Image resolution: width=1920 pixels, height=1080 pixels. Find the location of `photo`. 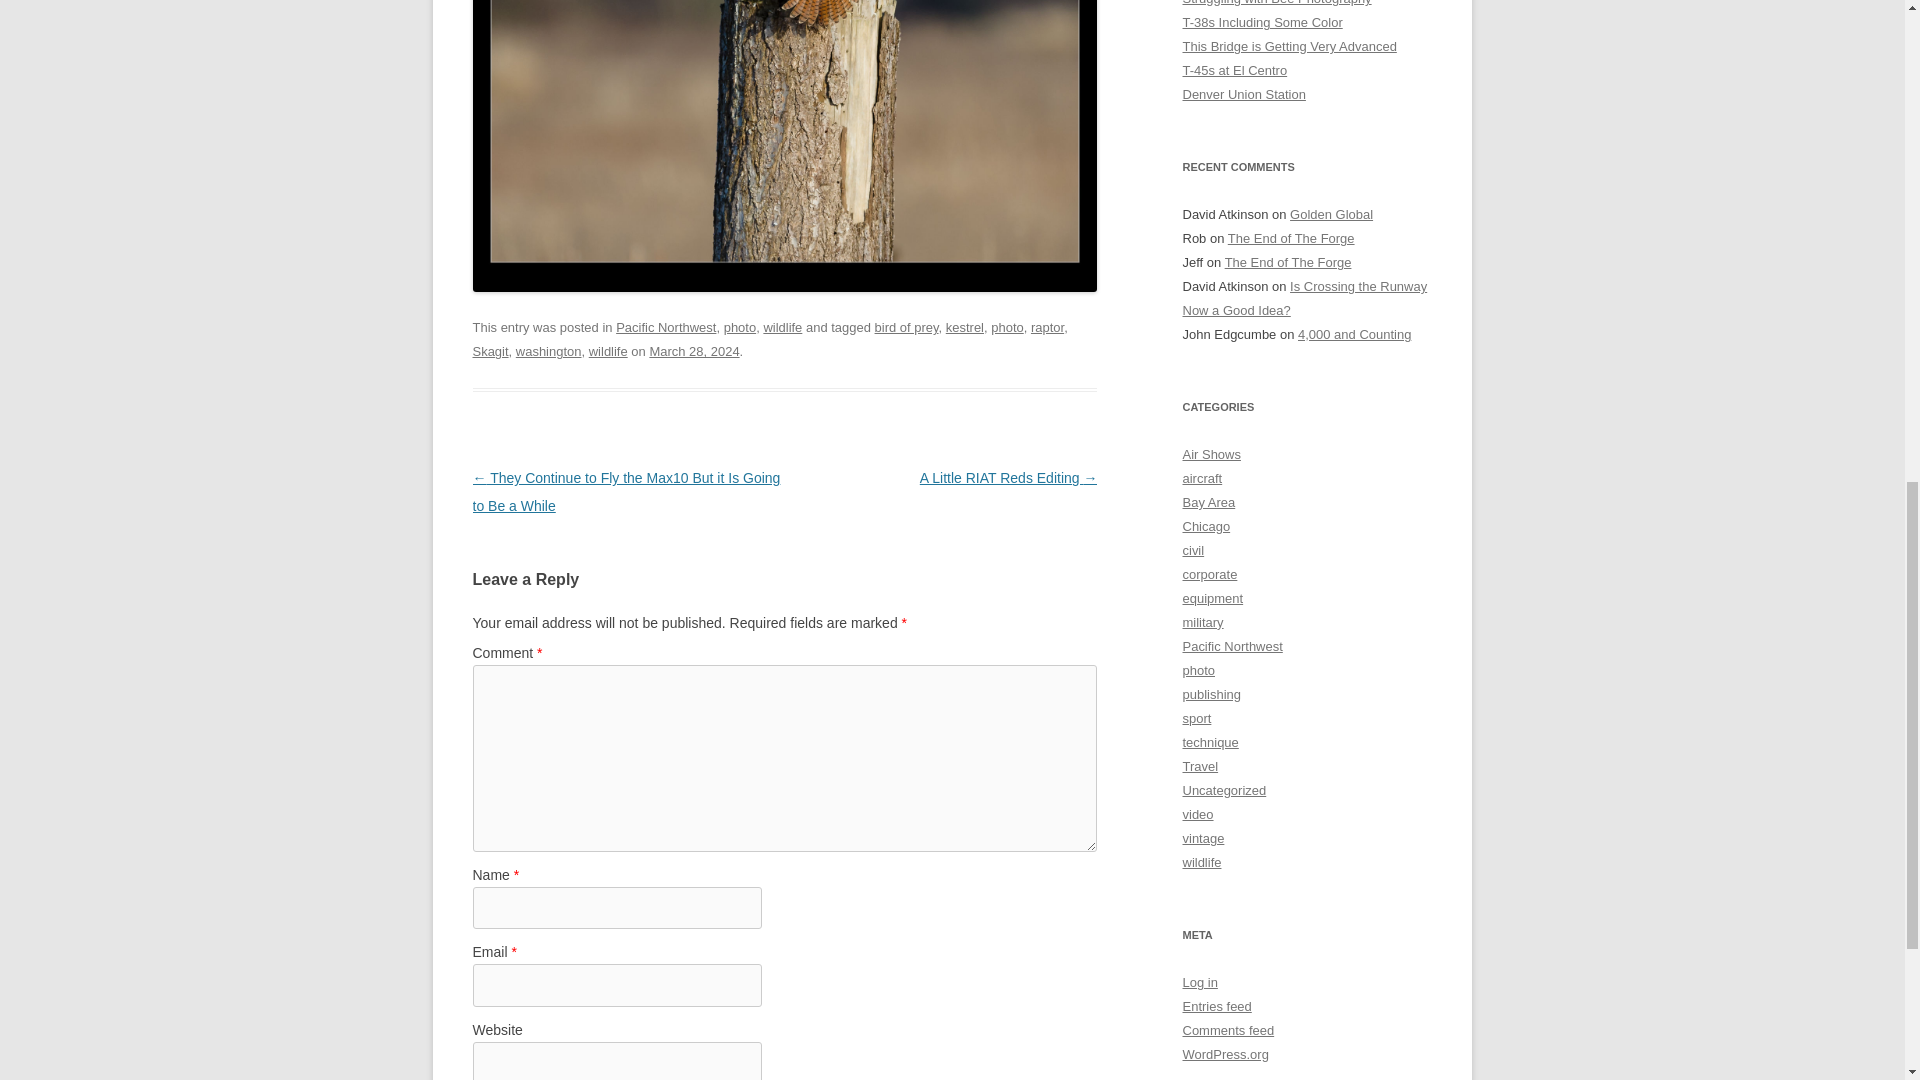

photo is located at coordinates (1006, 326).